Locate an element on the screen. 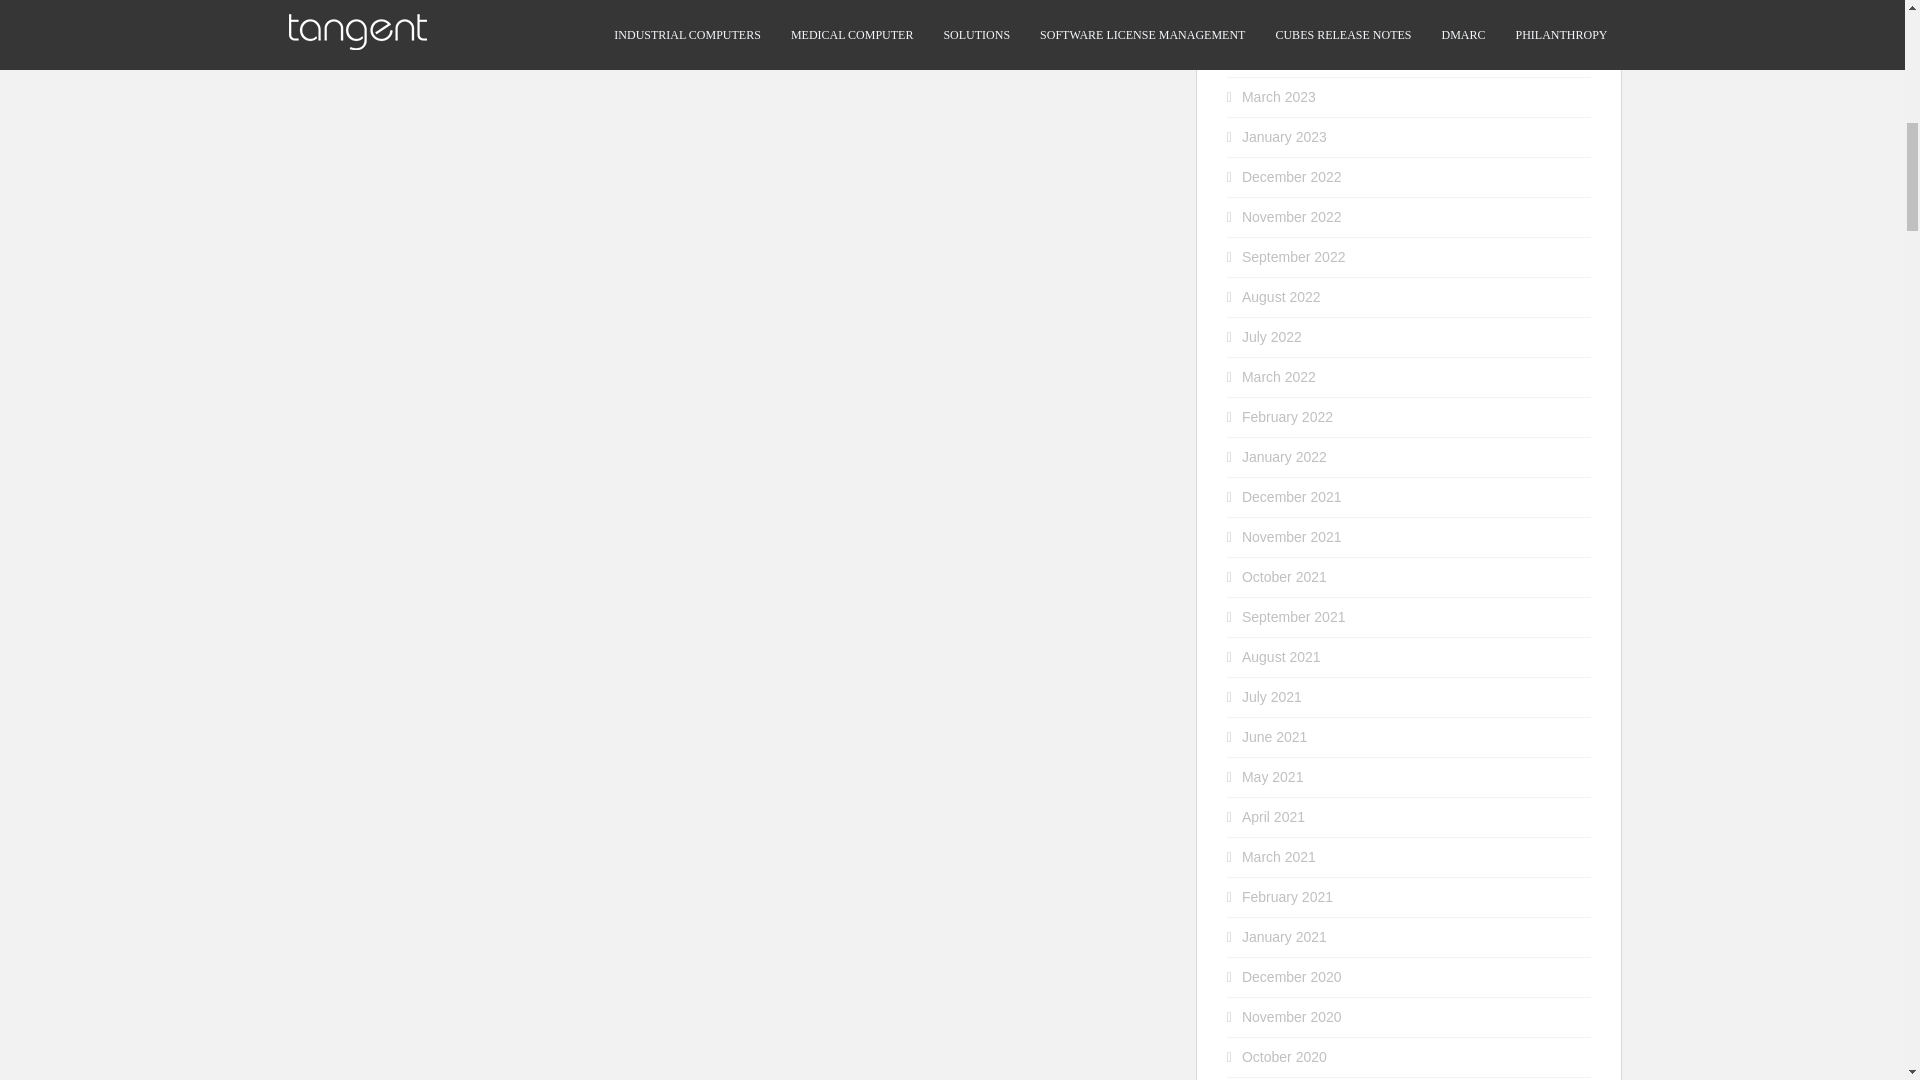  April 2023 is located at coordinates (1274, 56).